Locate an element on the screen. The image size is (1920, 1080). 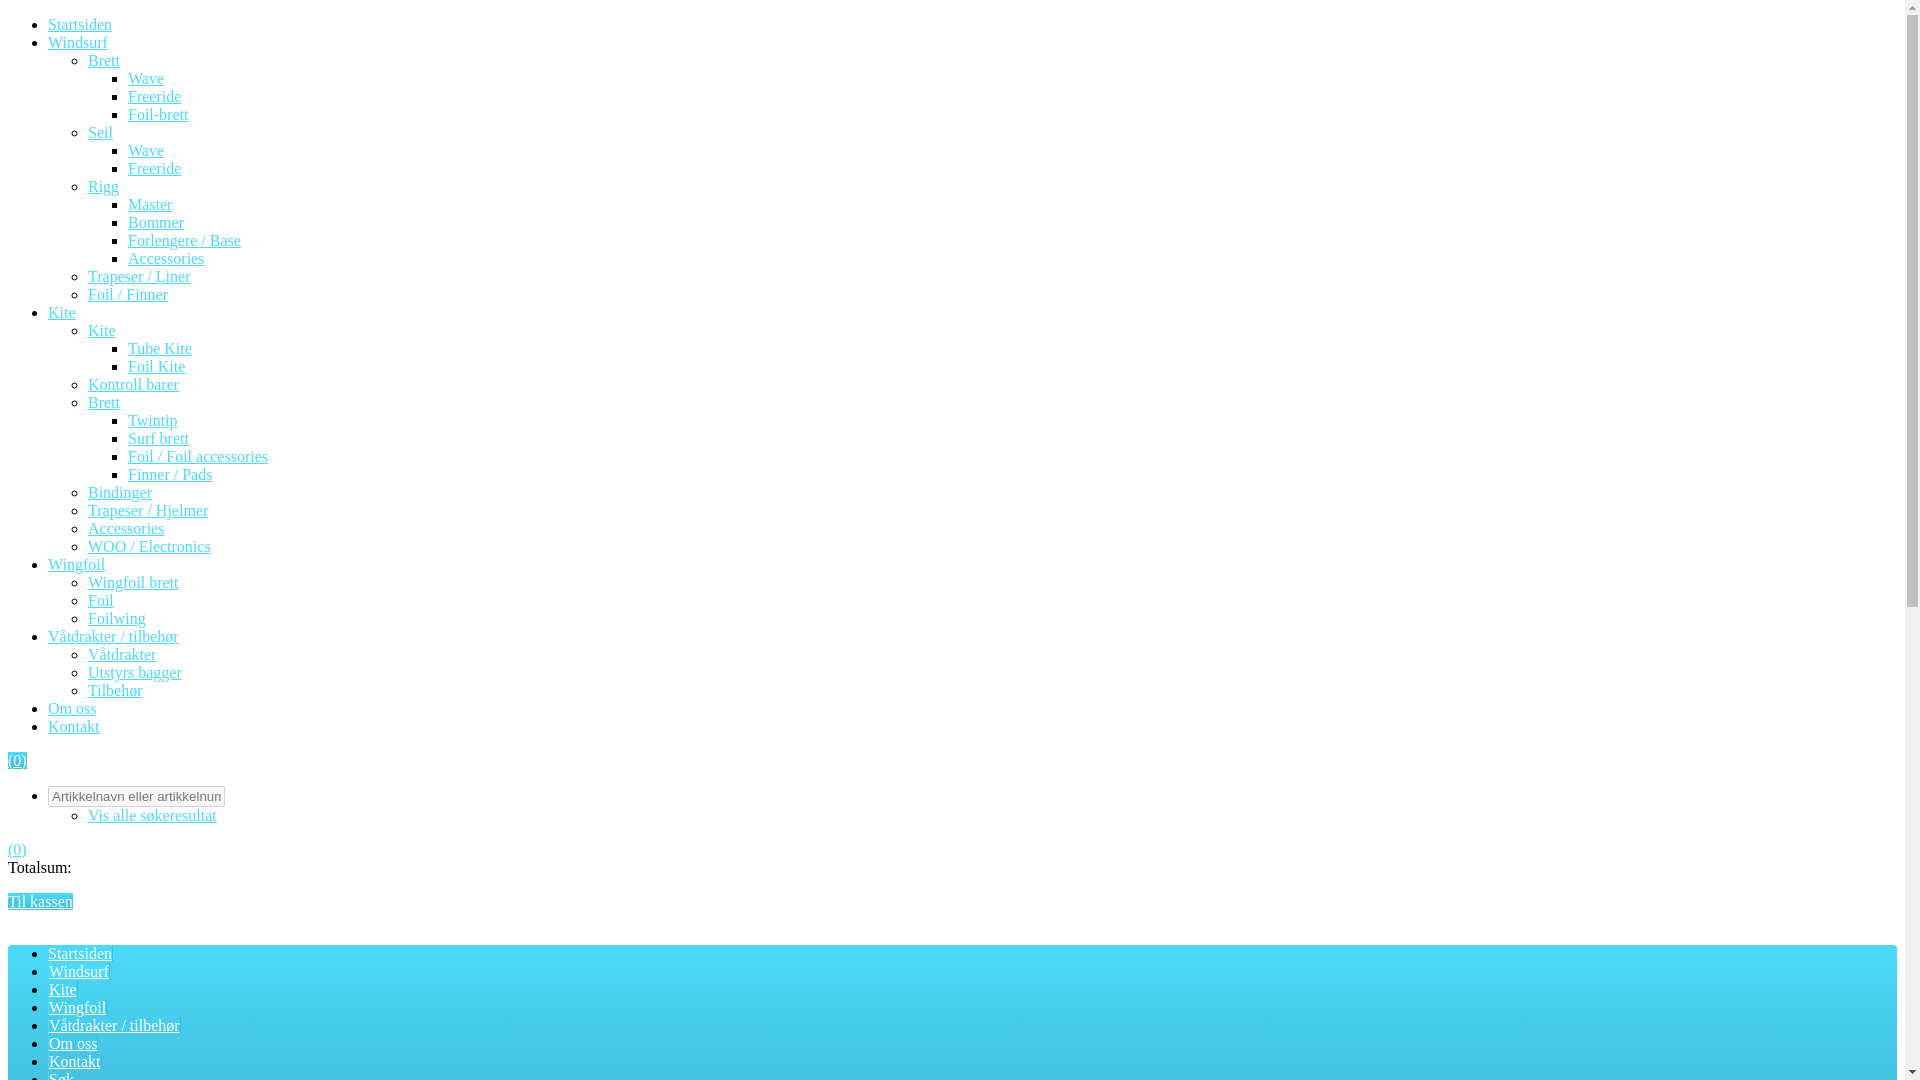
Twintip is located at coordinates (153, 420).